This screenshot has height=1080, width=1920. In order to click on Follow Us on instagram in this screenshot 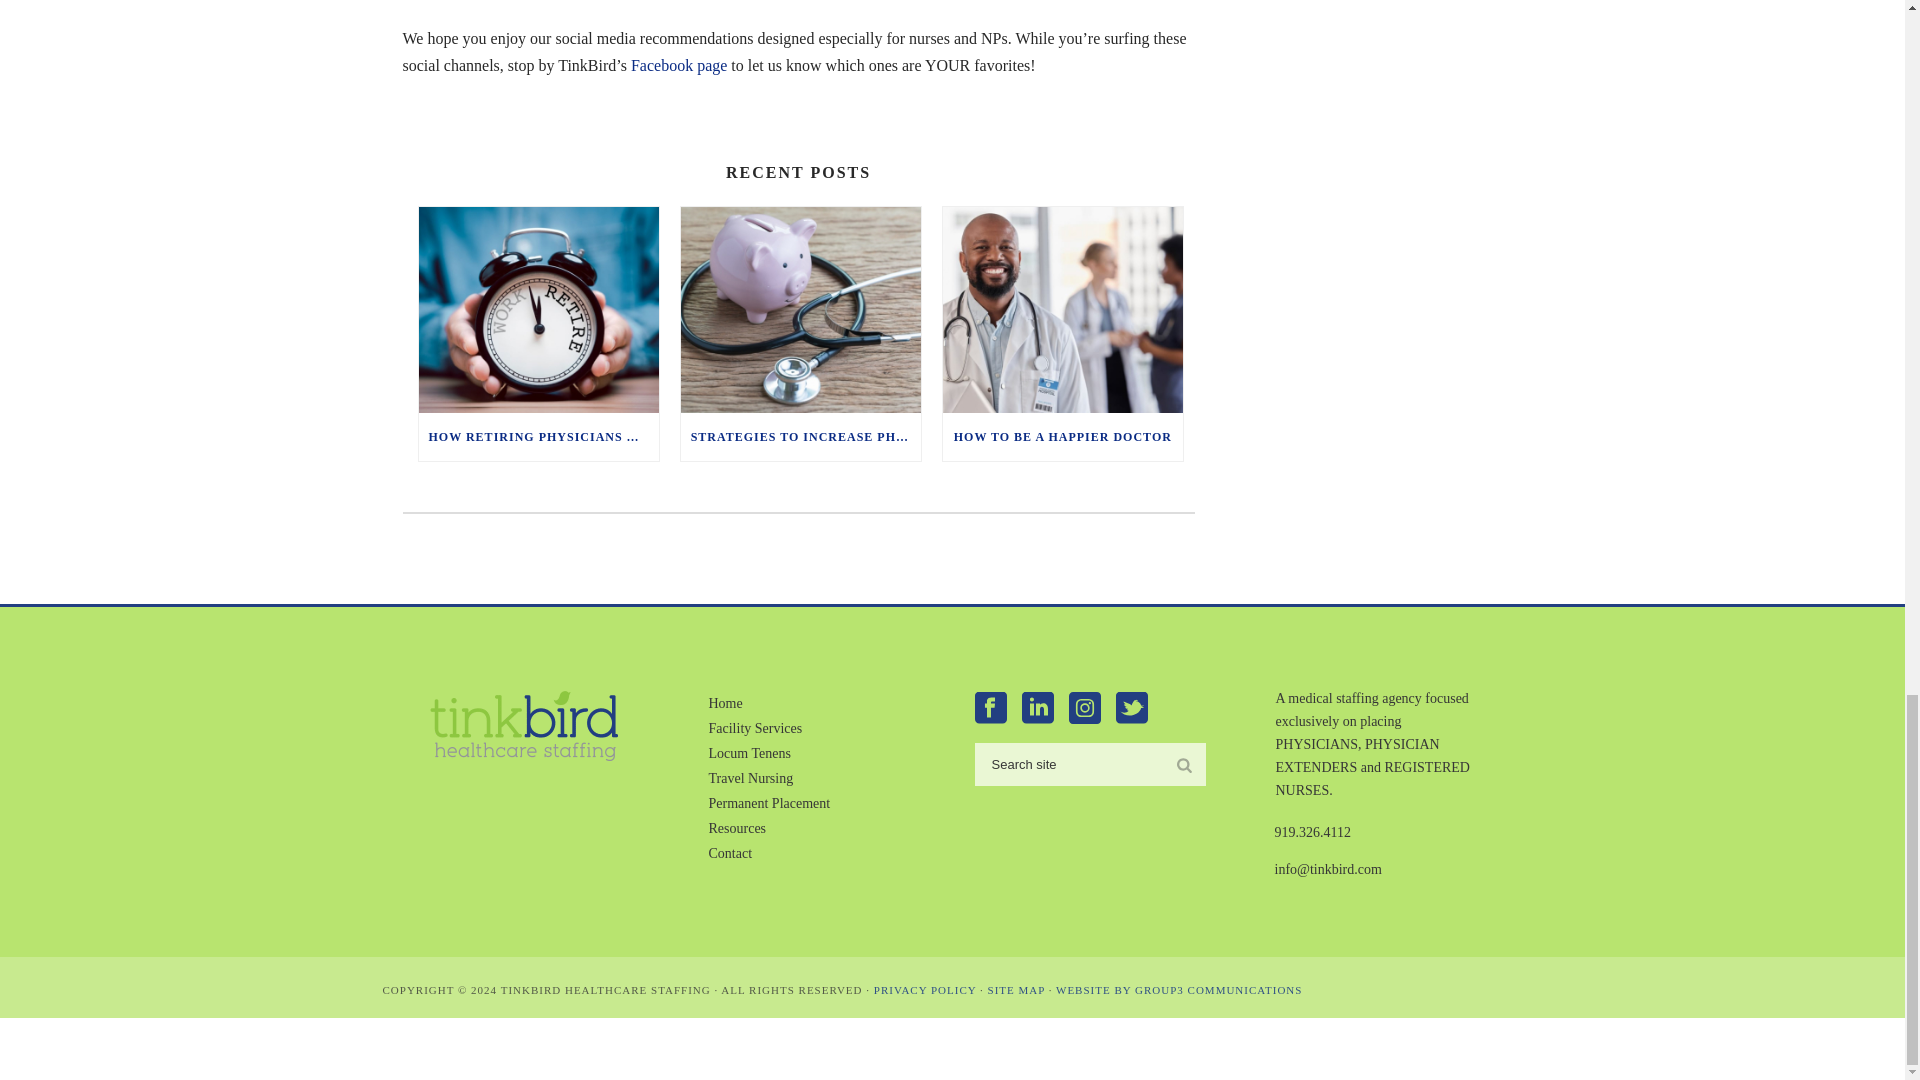, I will do `click(1084, 709)`.